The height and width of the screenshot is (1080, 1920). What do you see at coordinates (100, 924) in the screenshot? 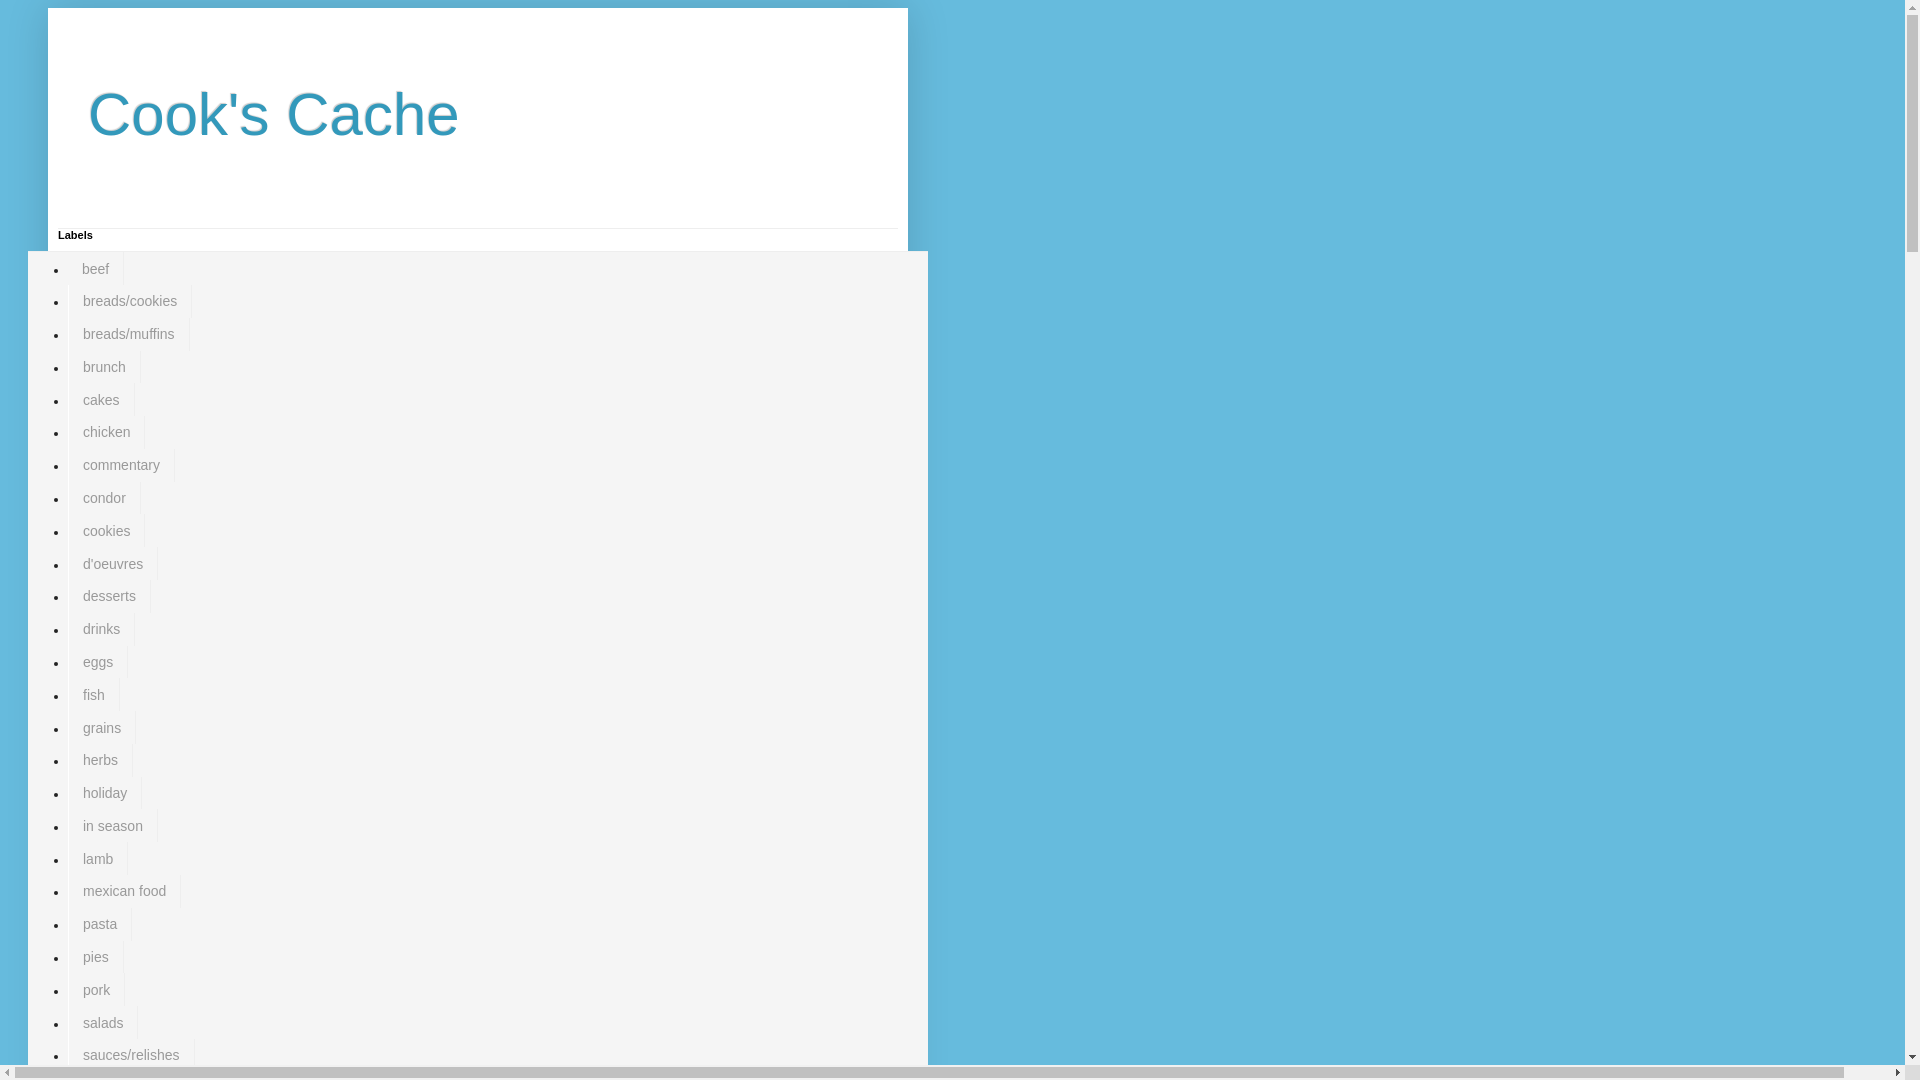
I see `pasta` at bounding box center [100, 924].